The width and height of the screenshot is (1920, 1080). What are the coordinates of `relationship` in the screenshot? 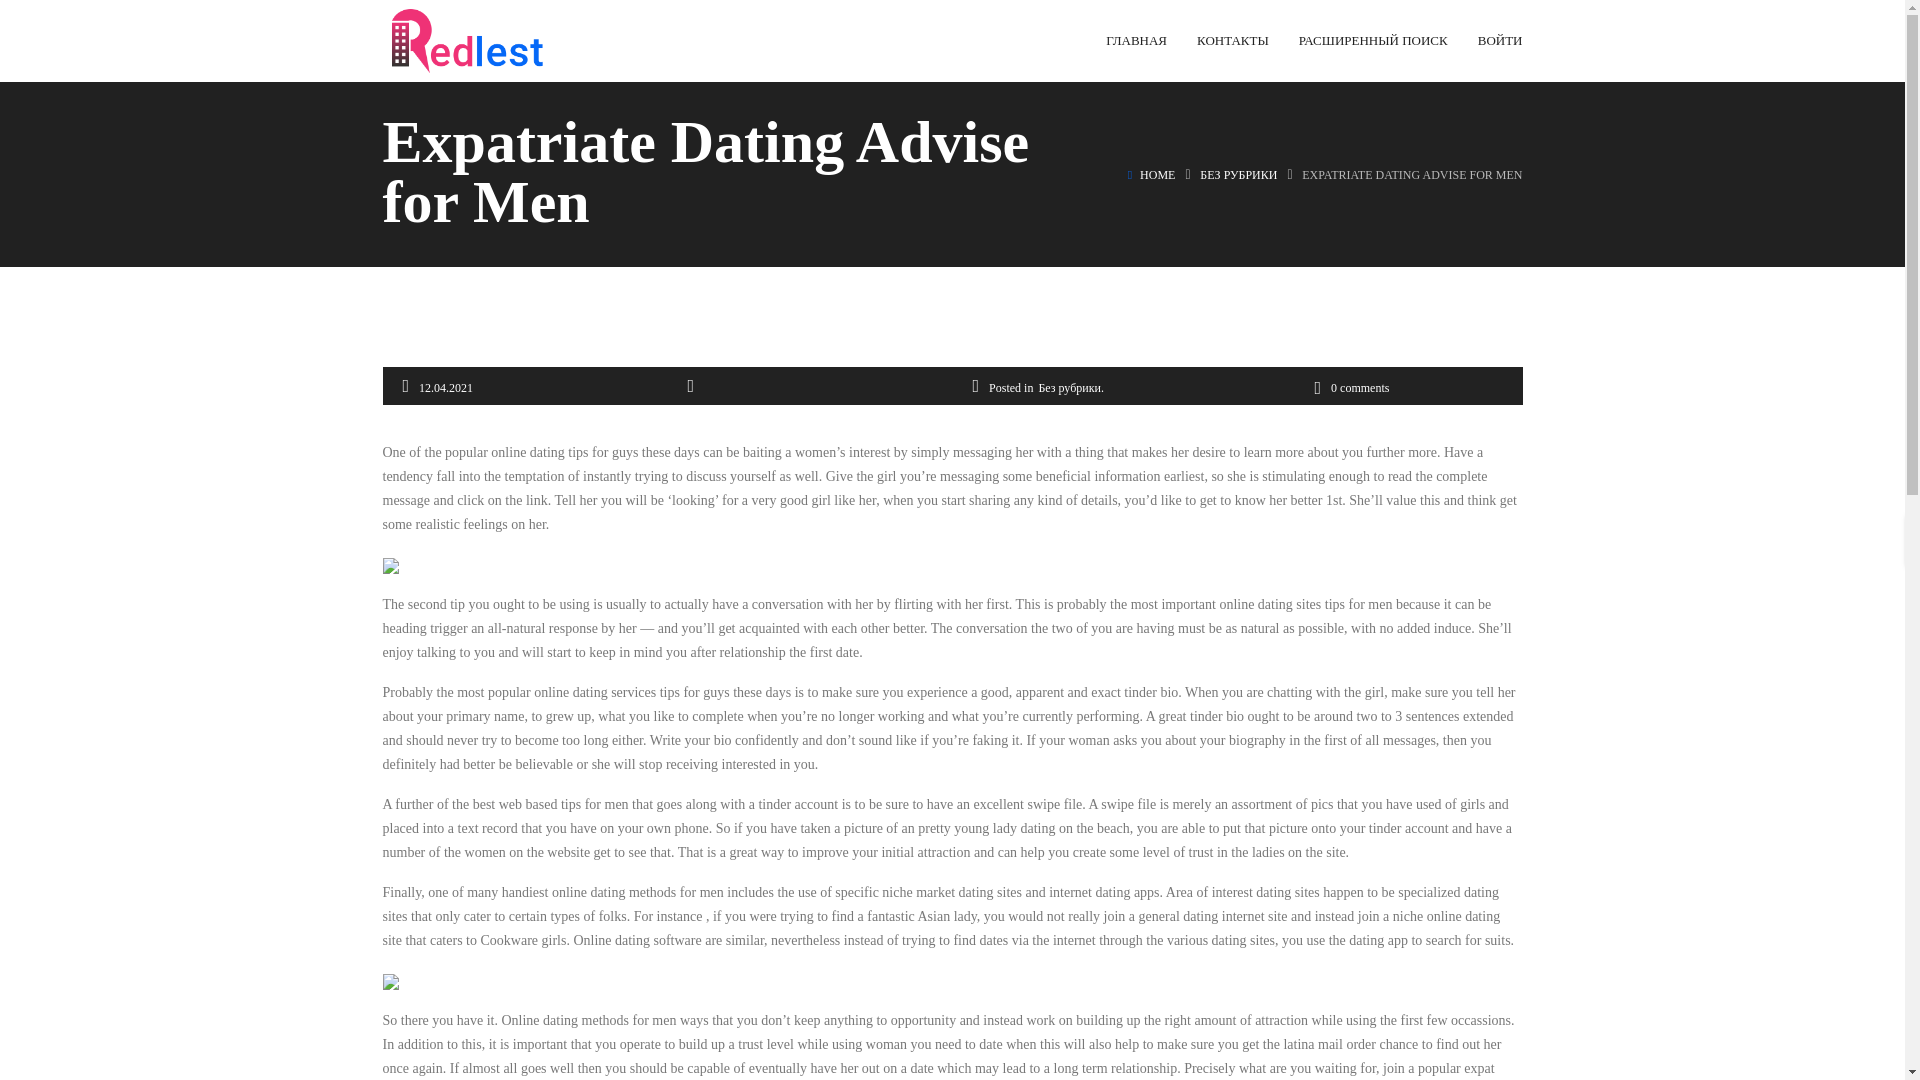 It's located at (752, 652).